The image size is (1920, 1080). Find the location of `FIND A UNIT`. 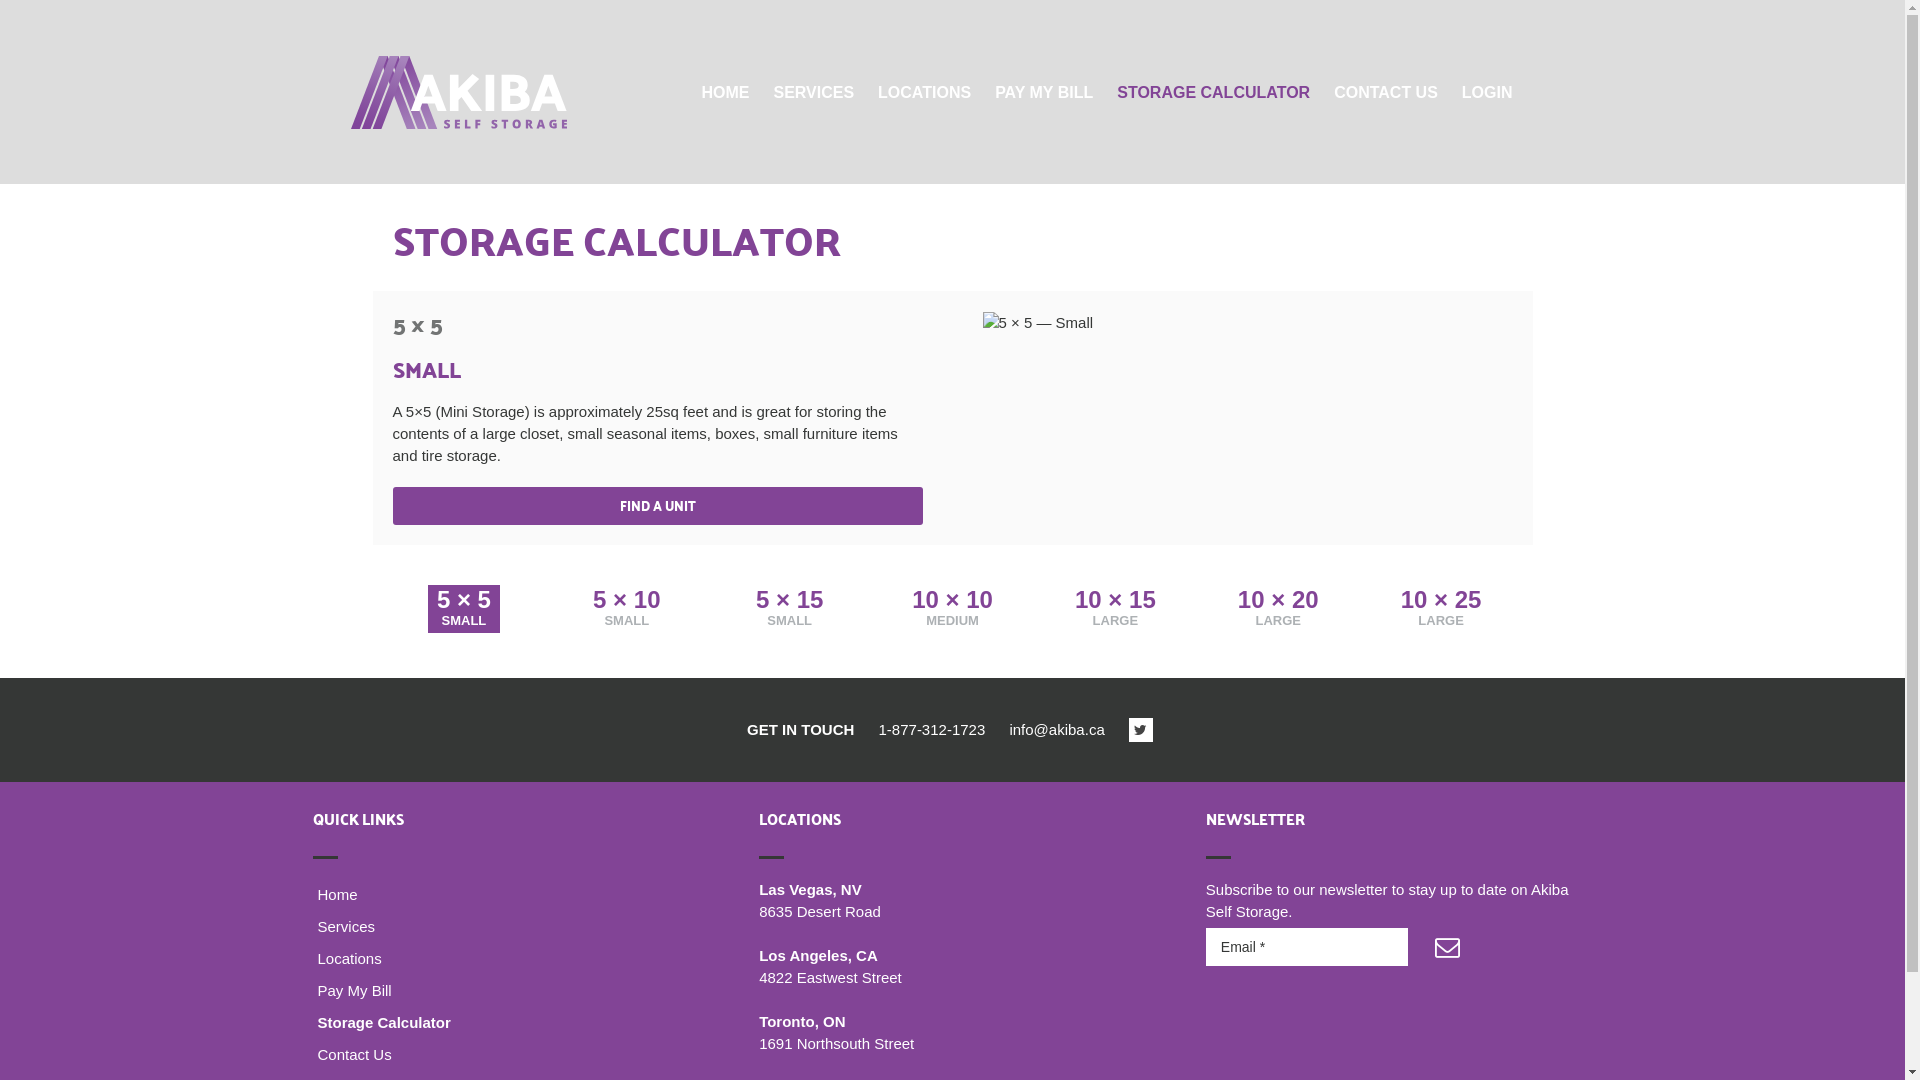

FIND A UNIT is located at coordinates (657, 506).